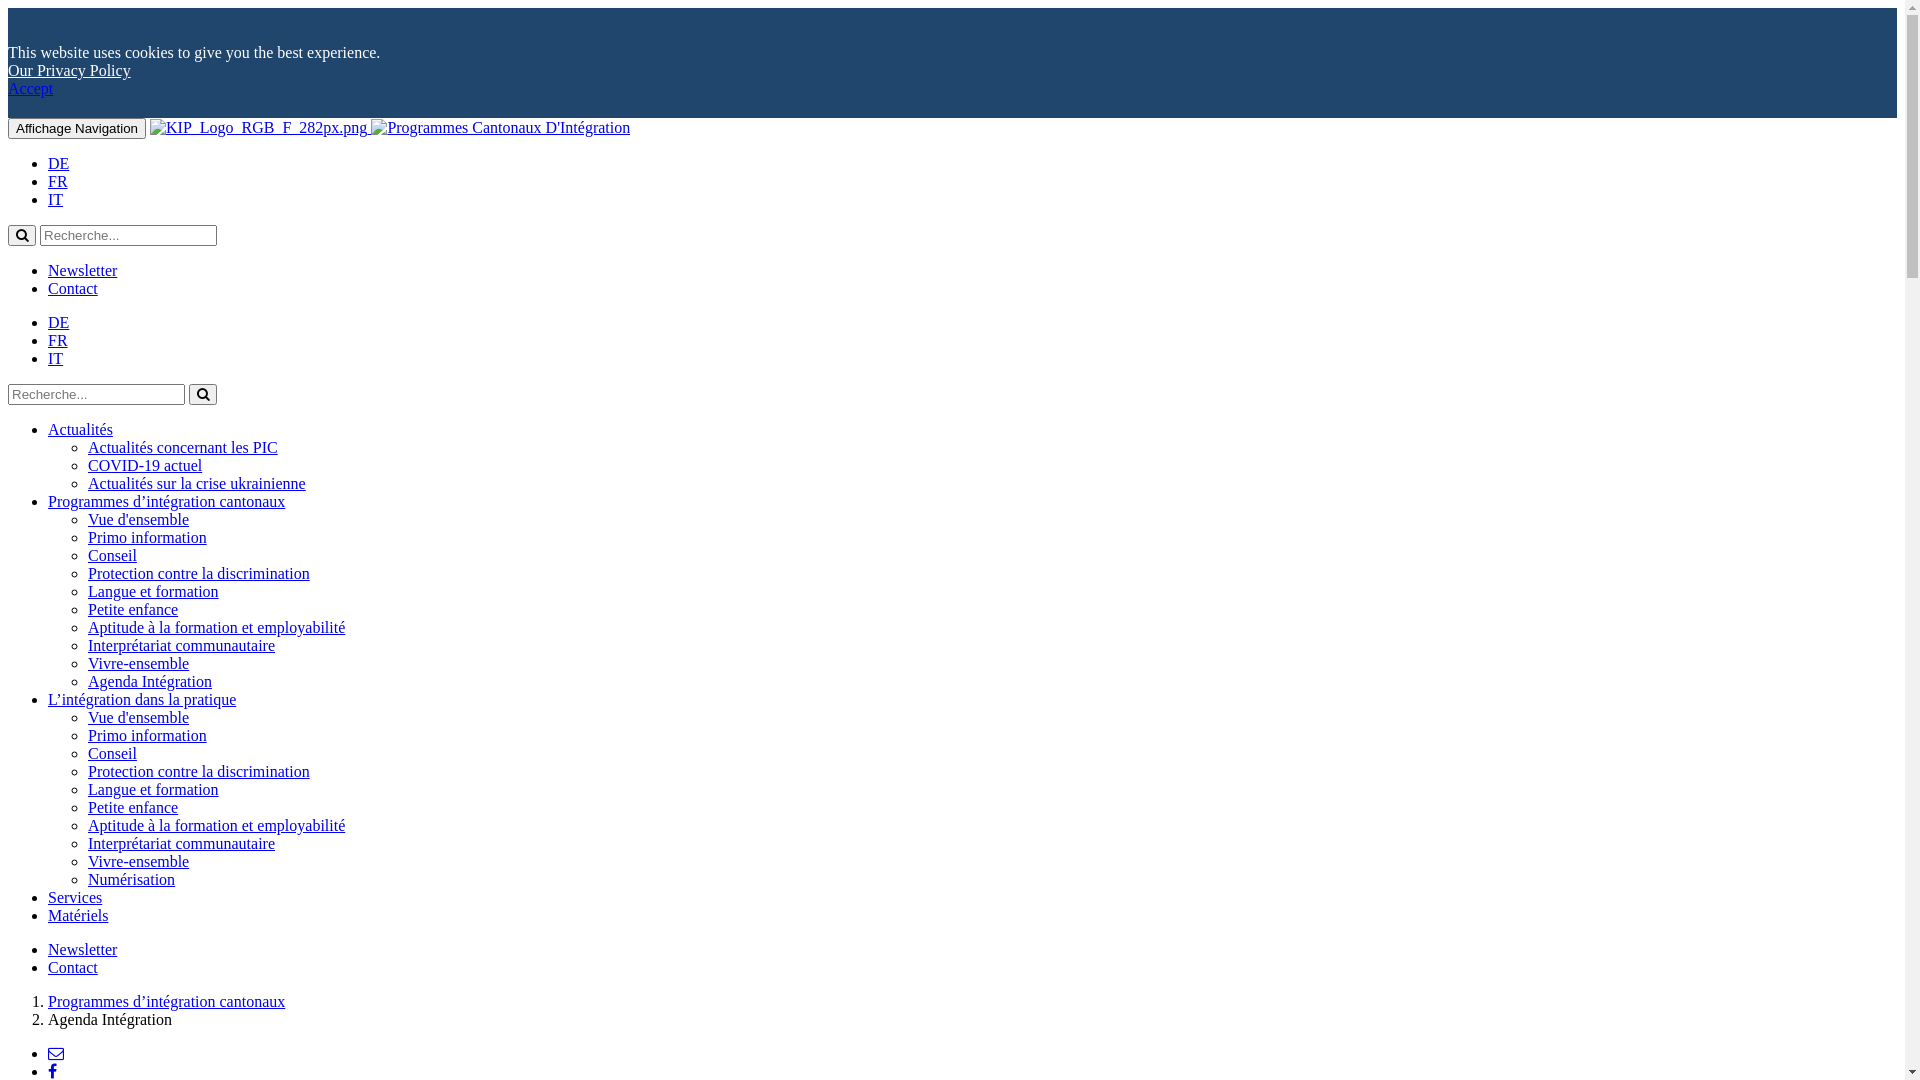  I want to click on Primo information, so click(148, 538).